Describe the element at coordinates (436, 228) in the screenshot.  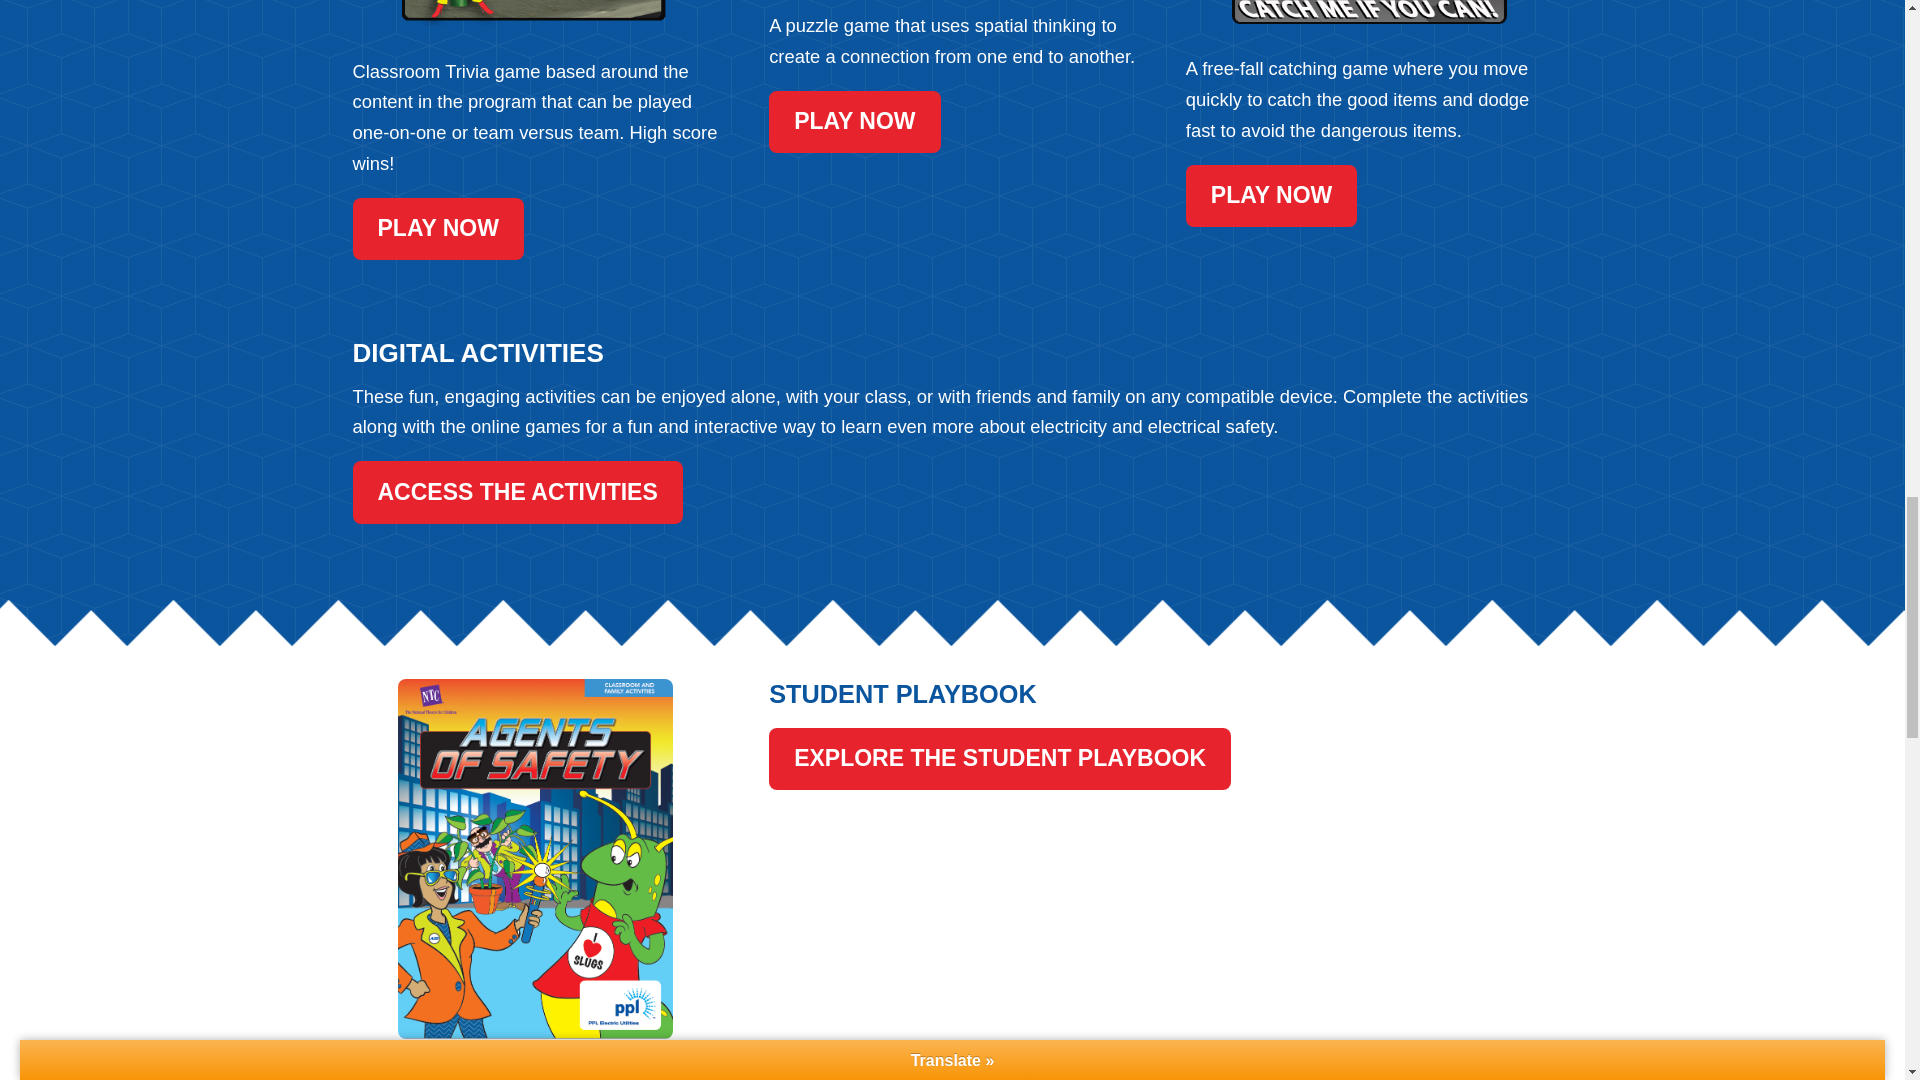
I see `PLAY NOW` at that location.